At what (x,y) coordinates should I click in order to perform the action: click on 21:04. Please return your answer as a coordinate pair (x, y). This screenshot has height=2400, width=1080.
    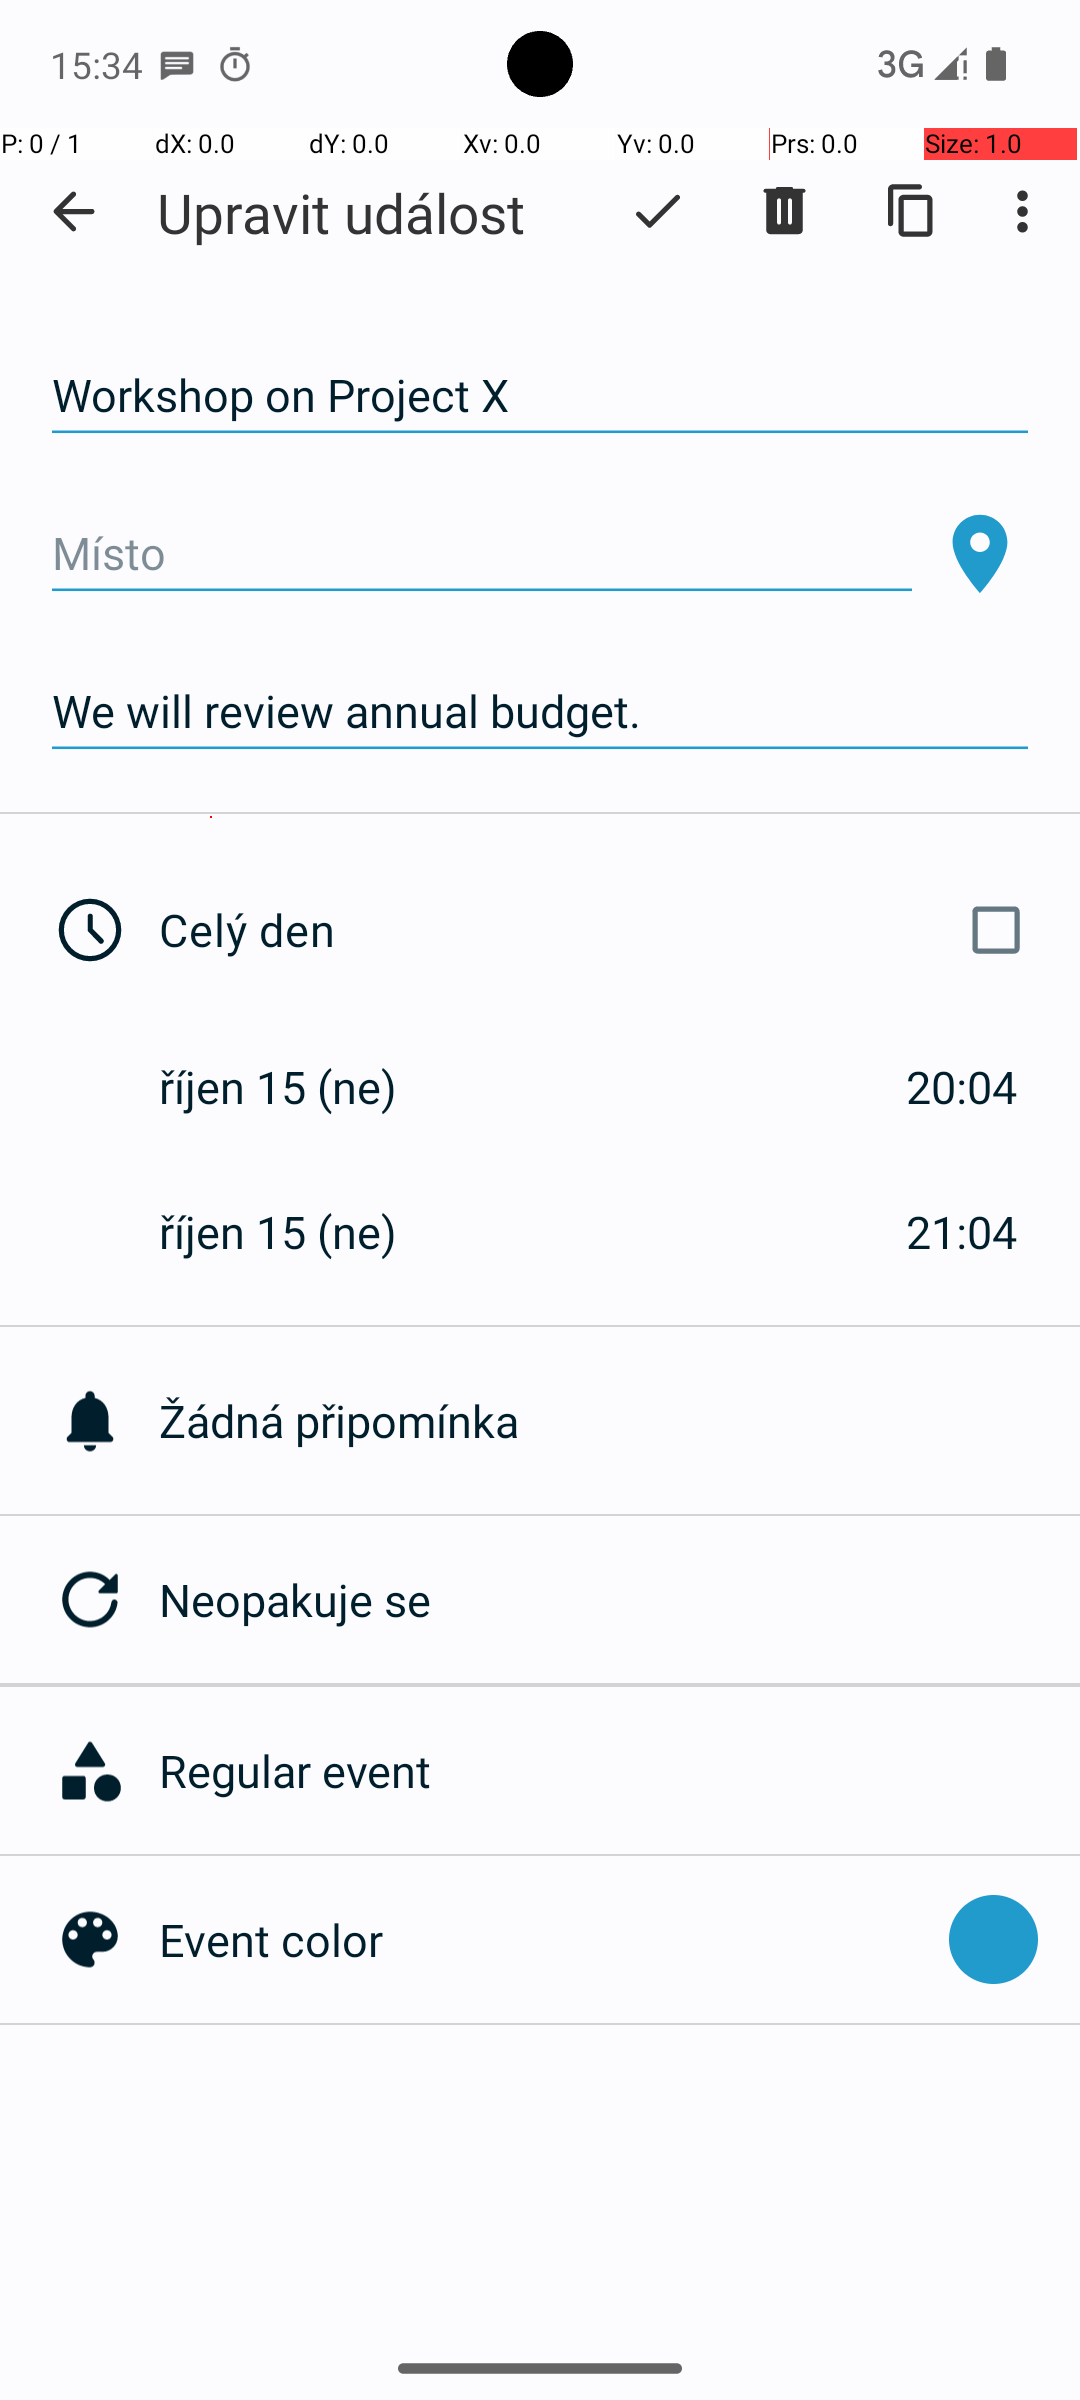
    Looking at the image, I should click on (962, 1232).